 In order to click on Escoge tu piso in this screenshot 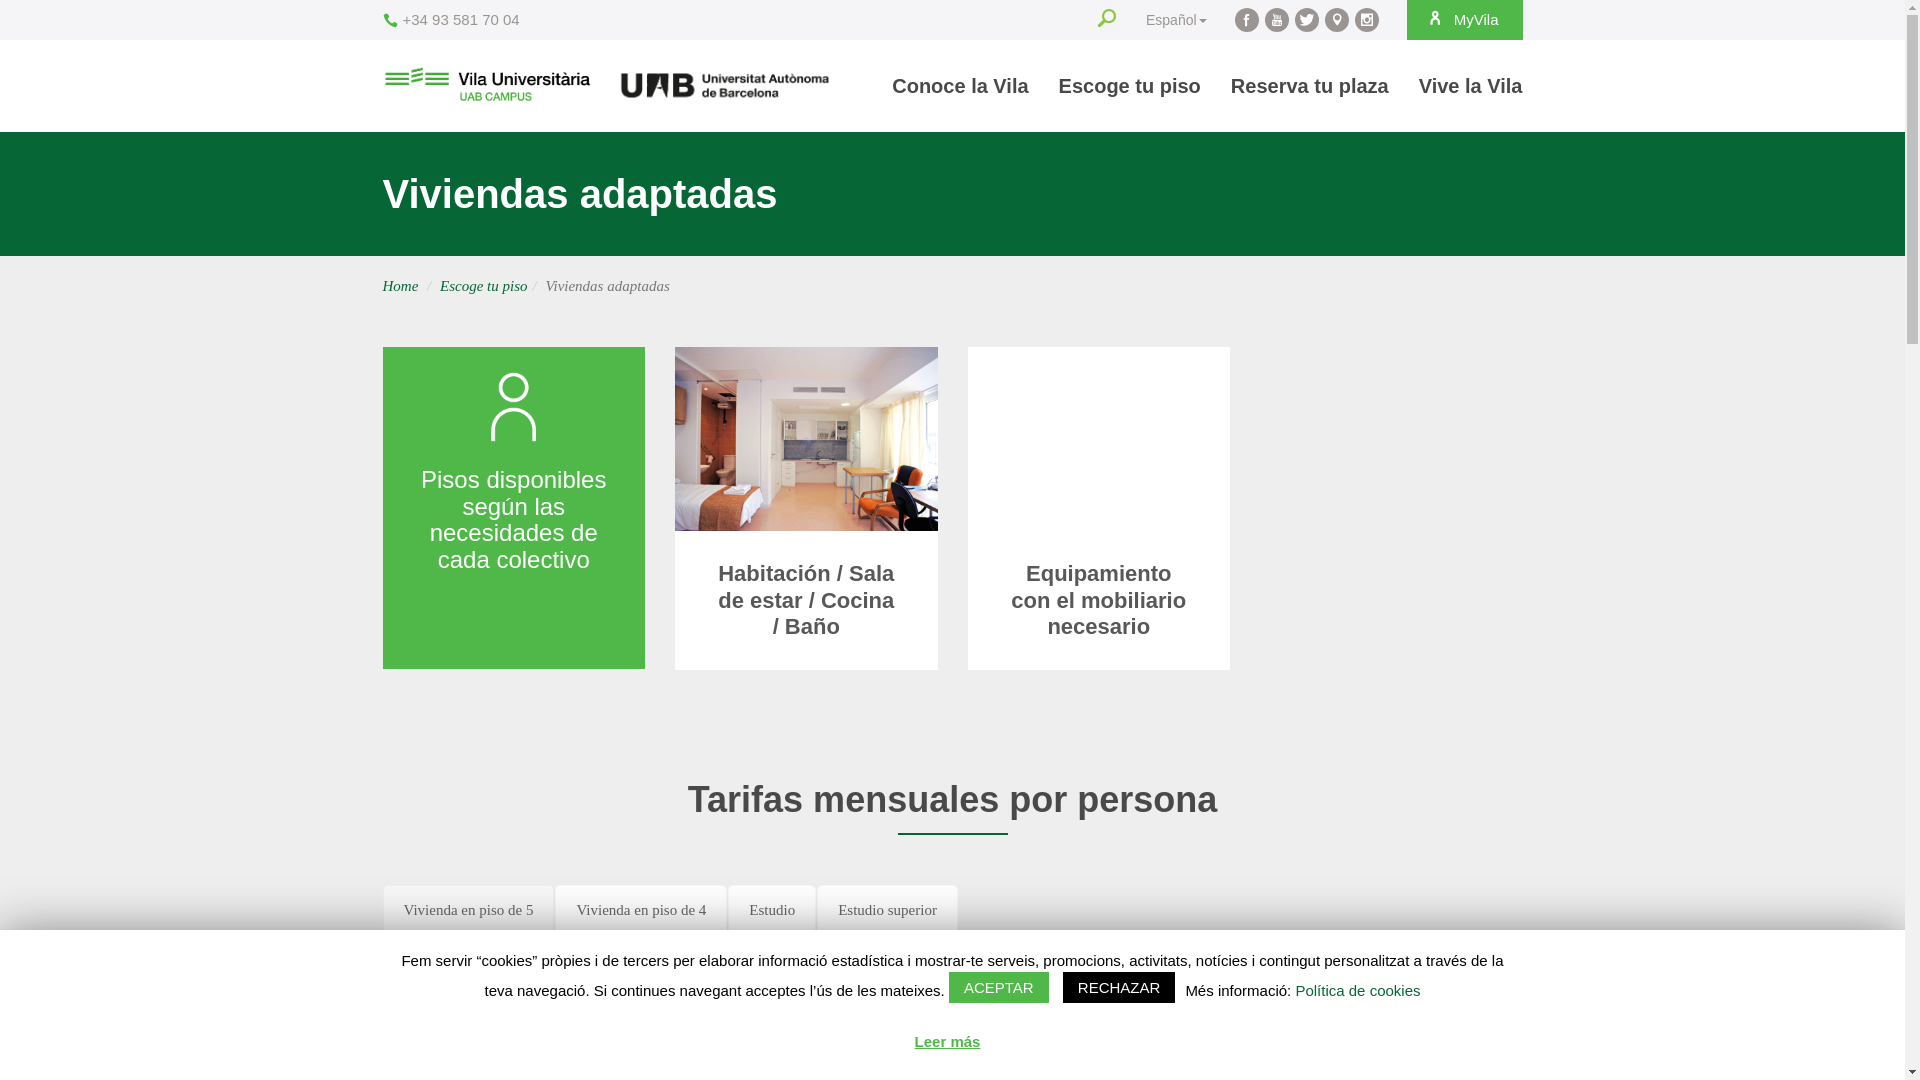, I will do `click(484, 286)`.